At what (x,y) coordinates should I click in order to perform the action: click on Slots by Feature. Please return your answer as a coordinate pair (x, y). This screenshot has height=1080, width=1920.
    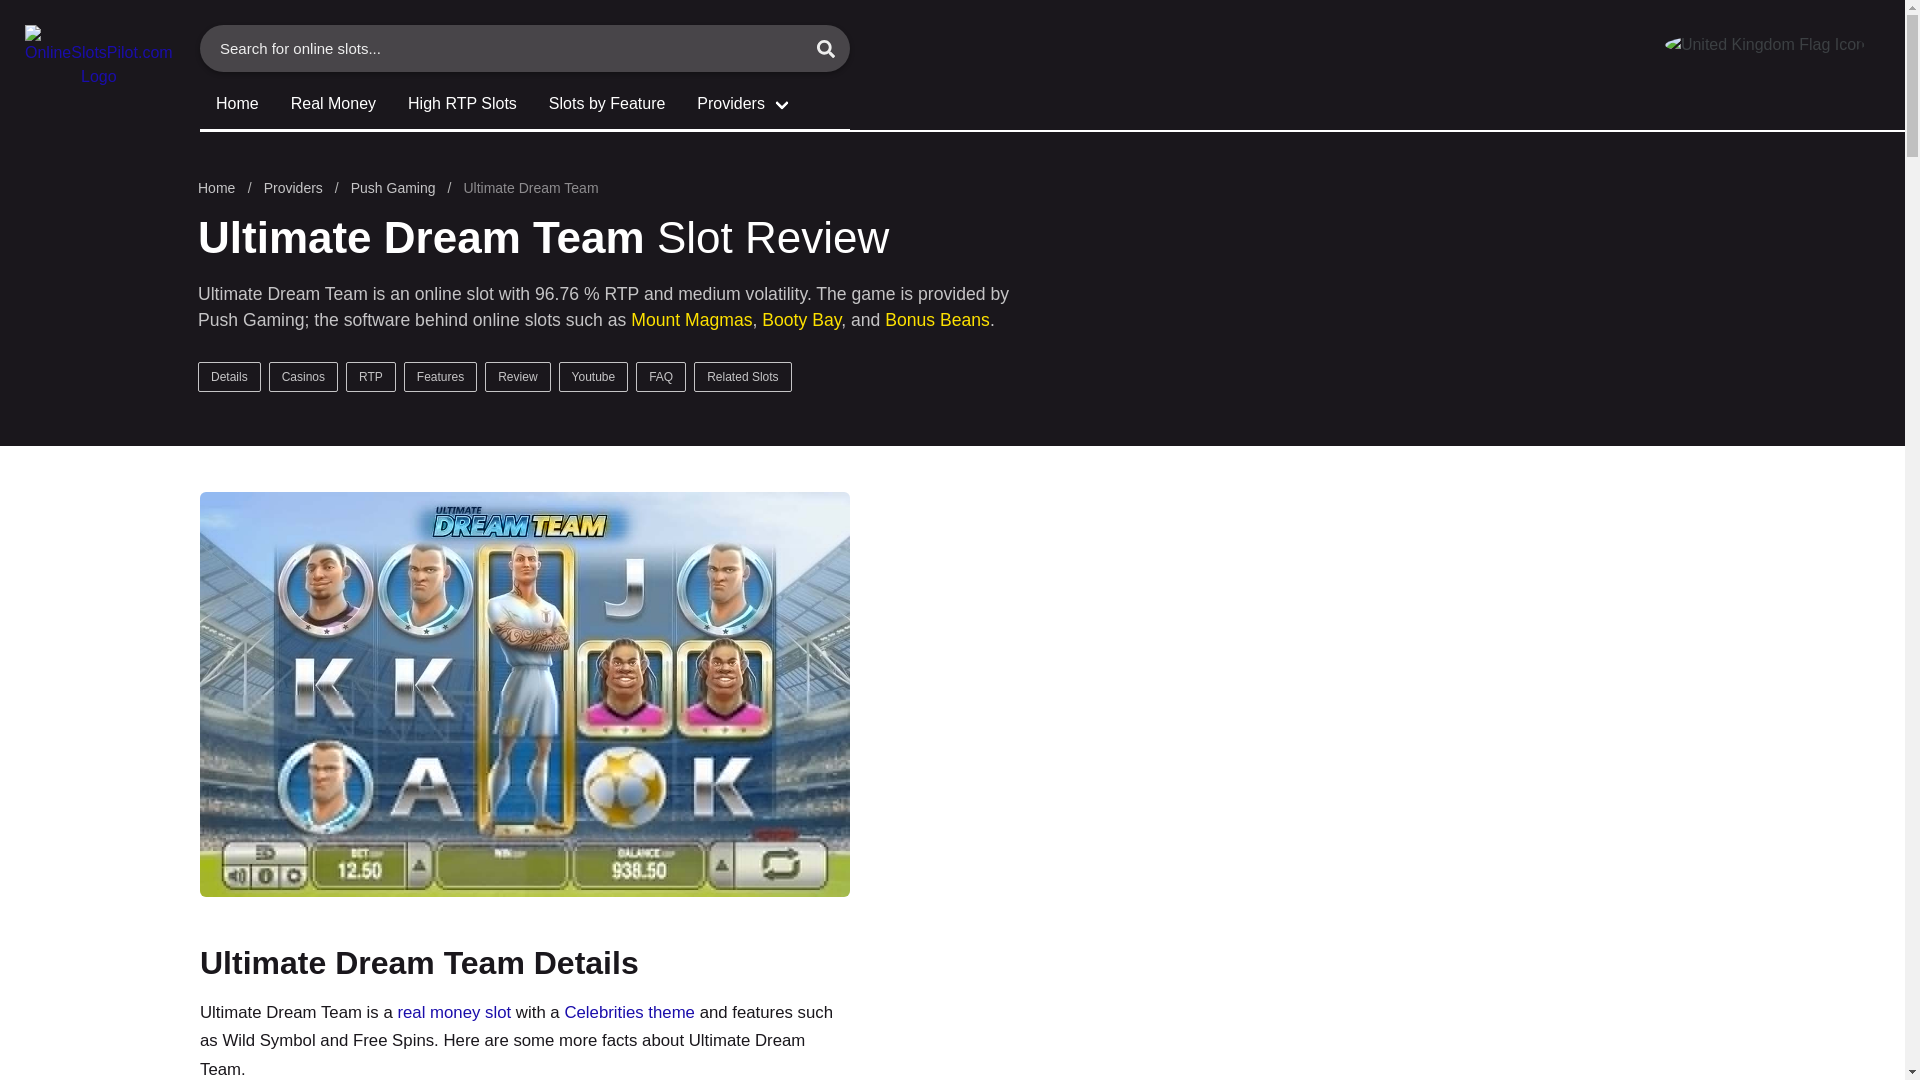
    Looking at the image, I should click on (607, 106).